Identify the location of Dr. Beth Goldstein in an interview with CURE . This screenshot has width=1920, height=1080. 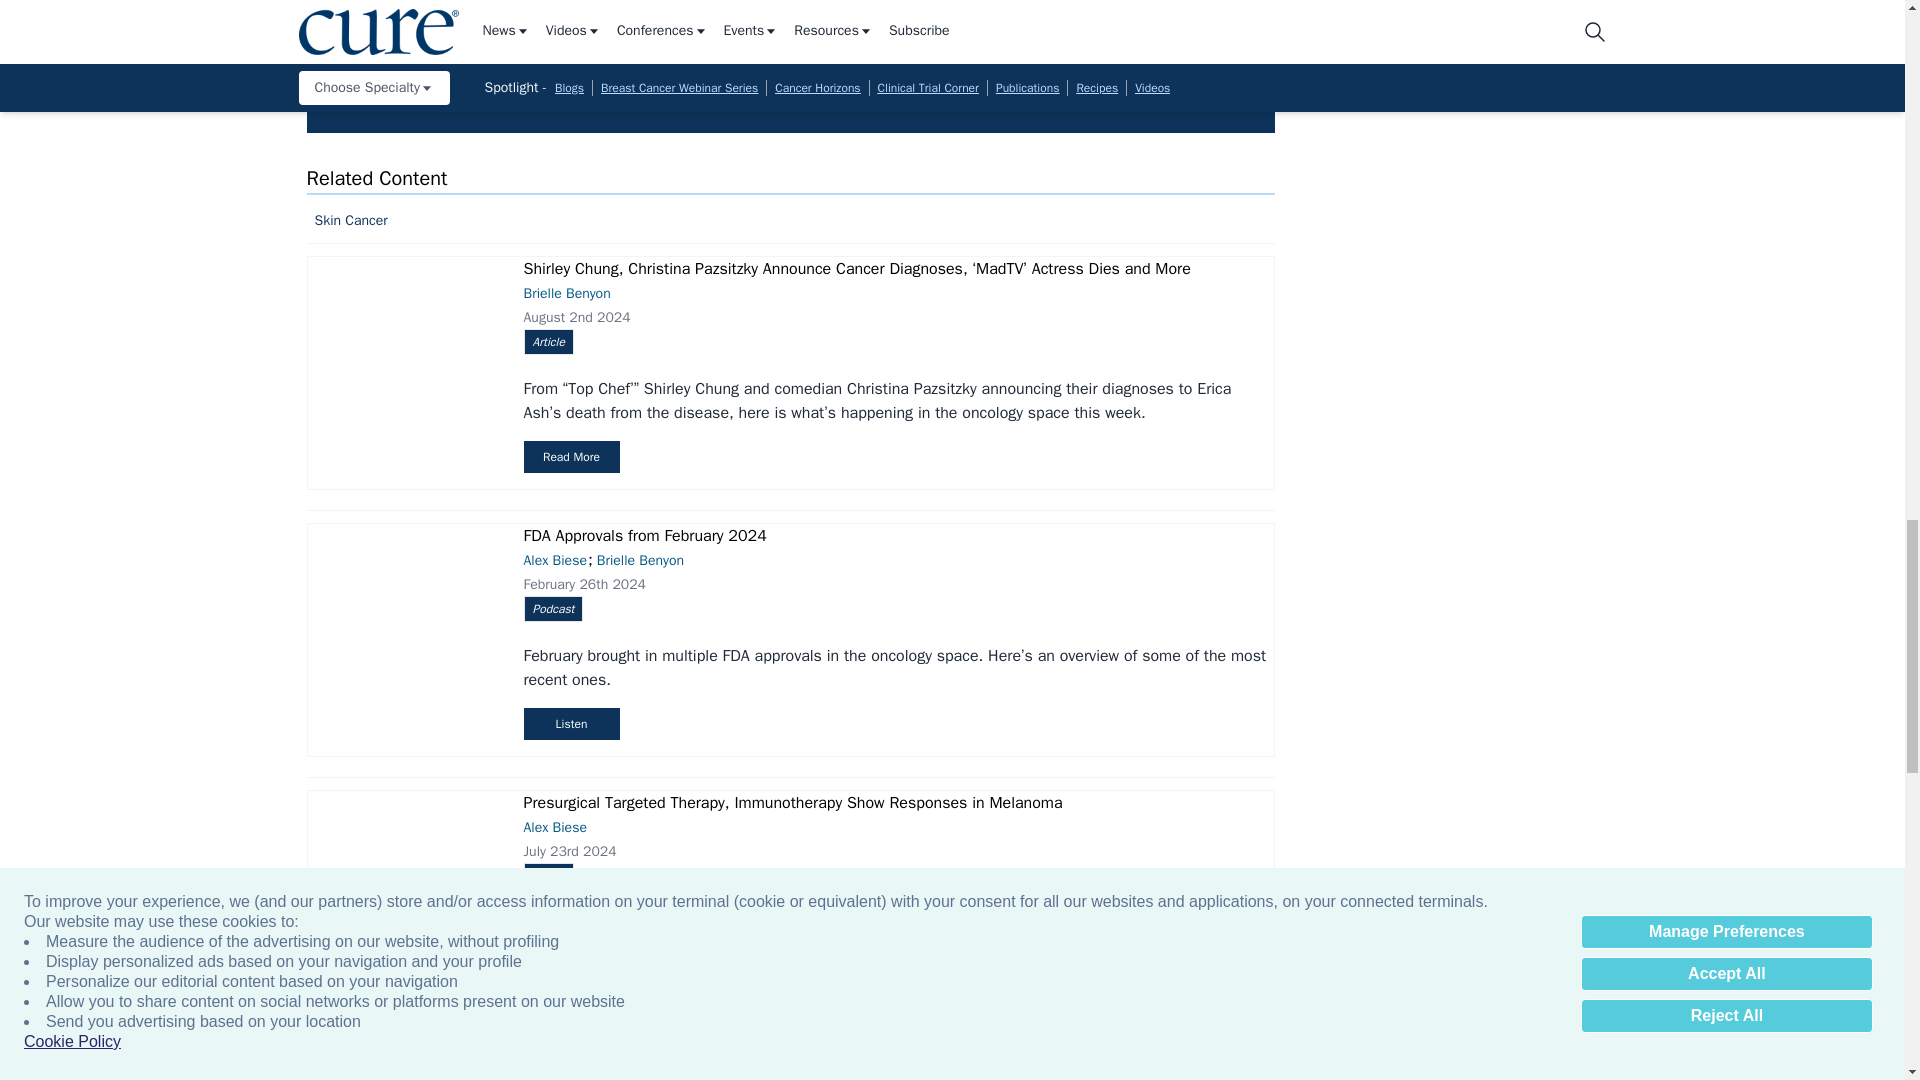
(886, 4).